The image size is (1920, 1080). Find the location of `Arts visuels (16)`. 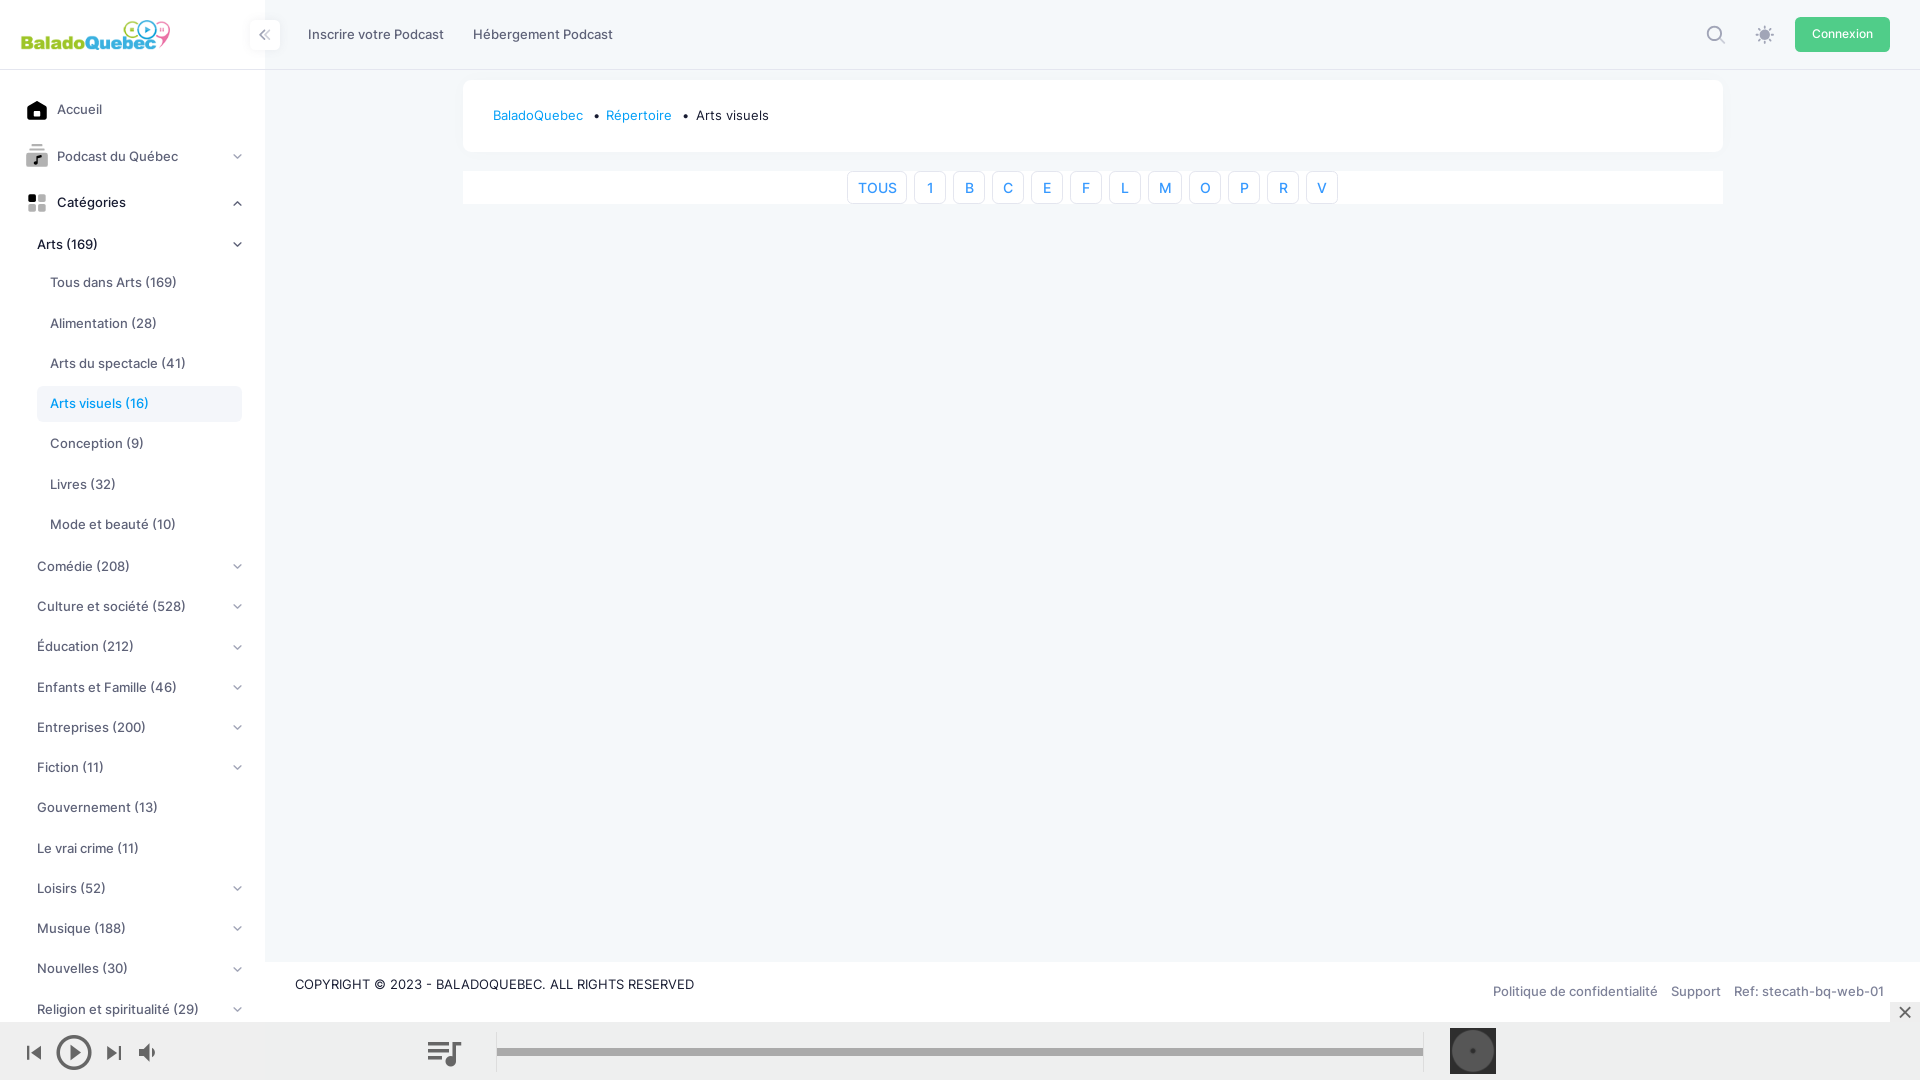

Arts visuels (16) is located at coordinates (140, 404).